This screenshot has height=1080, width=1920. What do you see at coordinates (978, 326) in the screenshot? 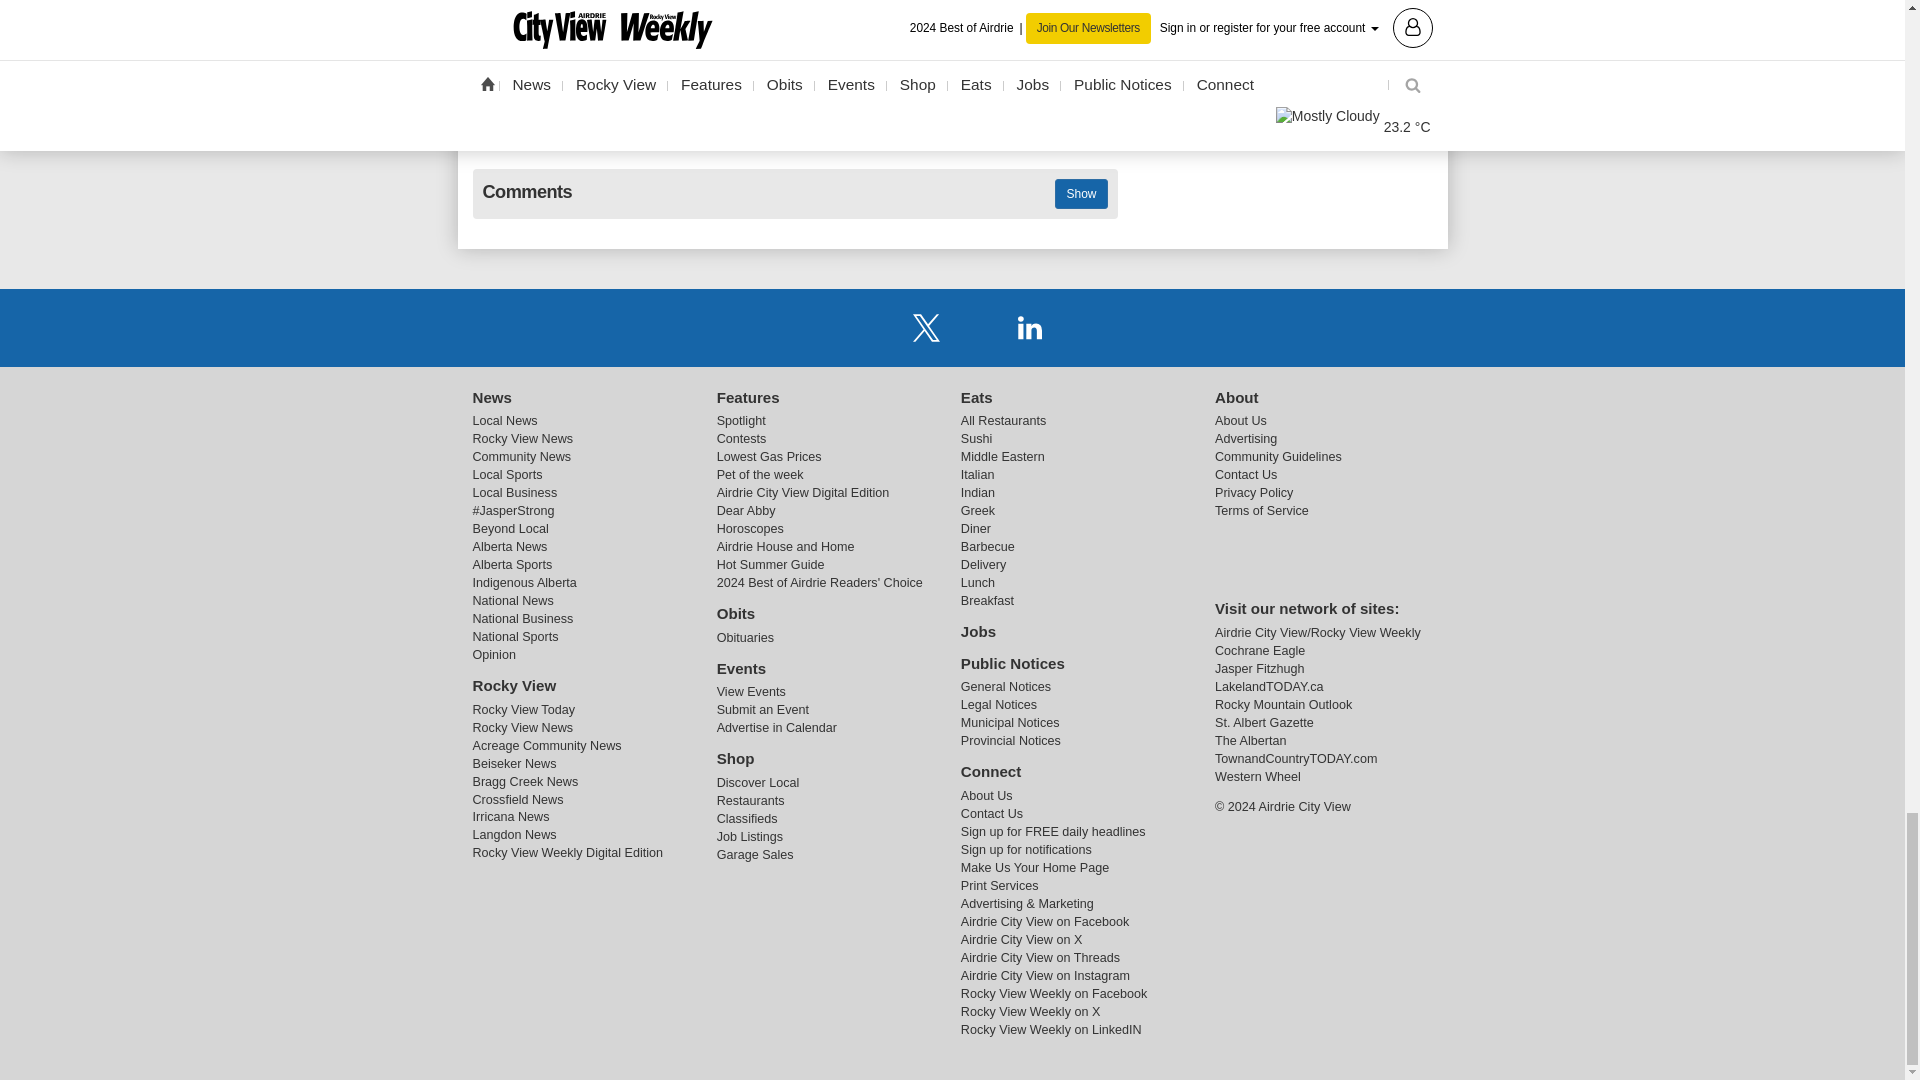
I see `Instagram` at bounding box center [978, 326].